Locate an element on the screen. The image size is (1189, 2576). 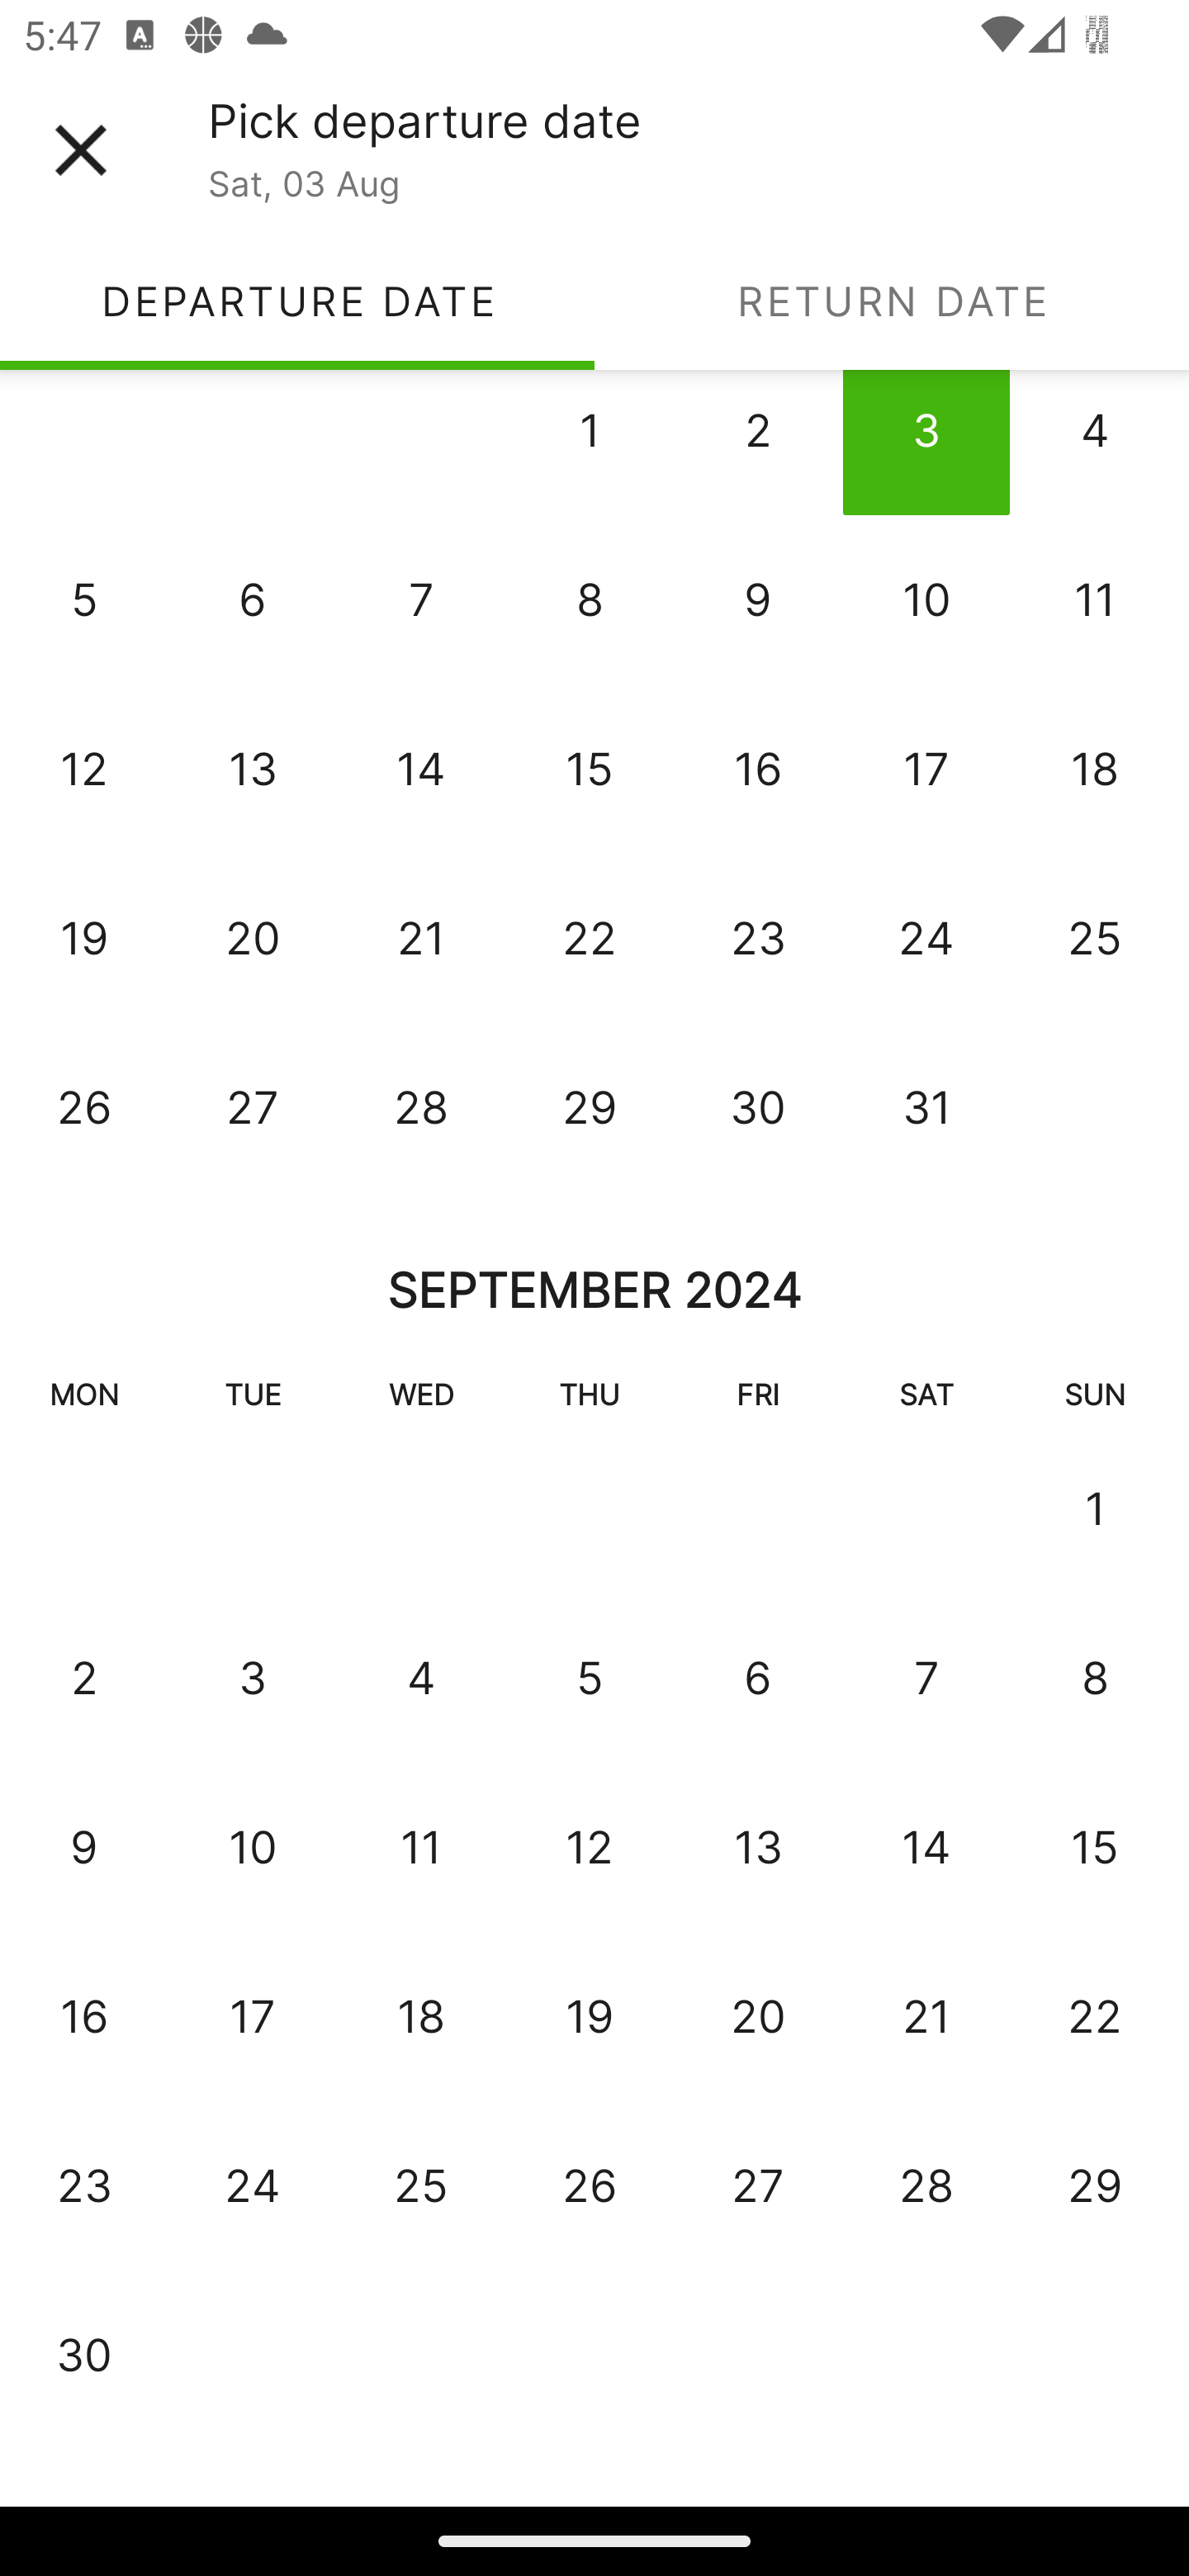
Return Date RETURN DATE is located at coordinates (892, 301).